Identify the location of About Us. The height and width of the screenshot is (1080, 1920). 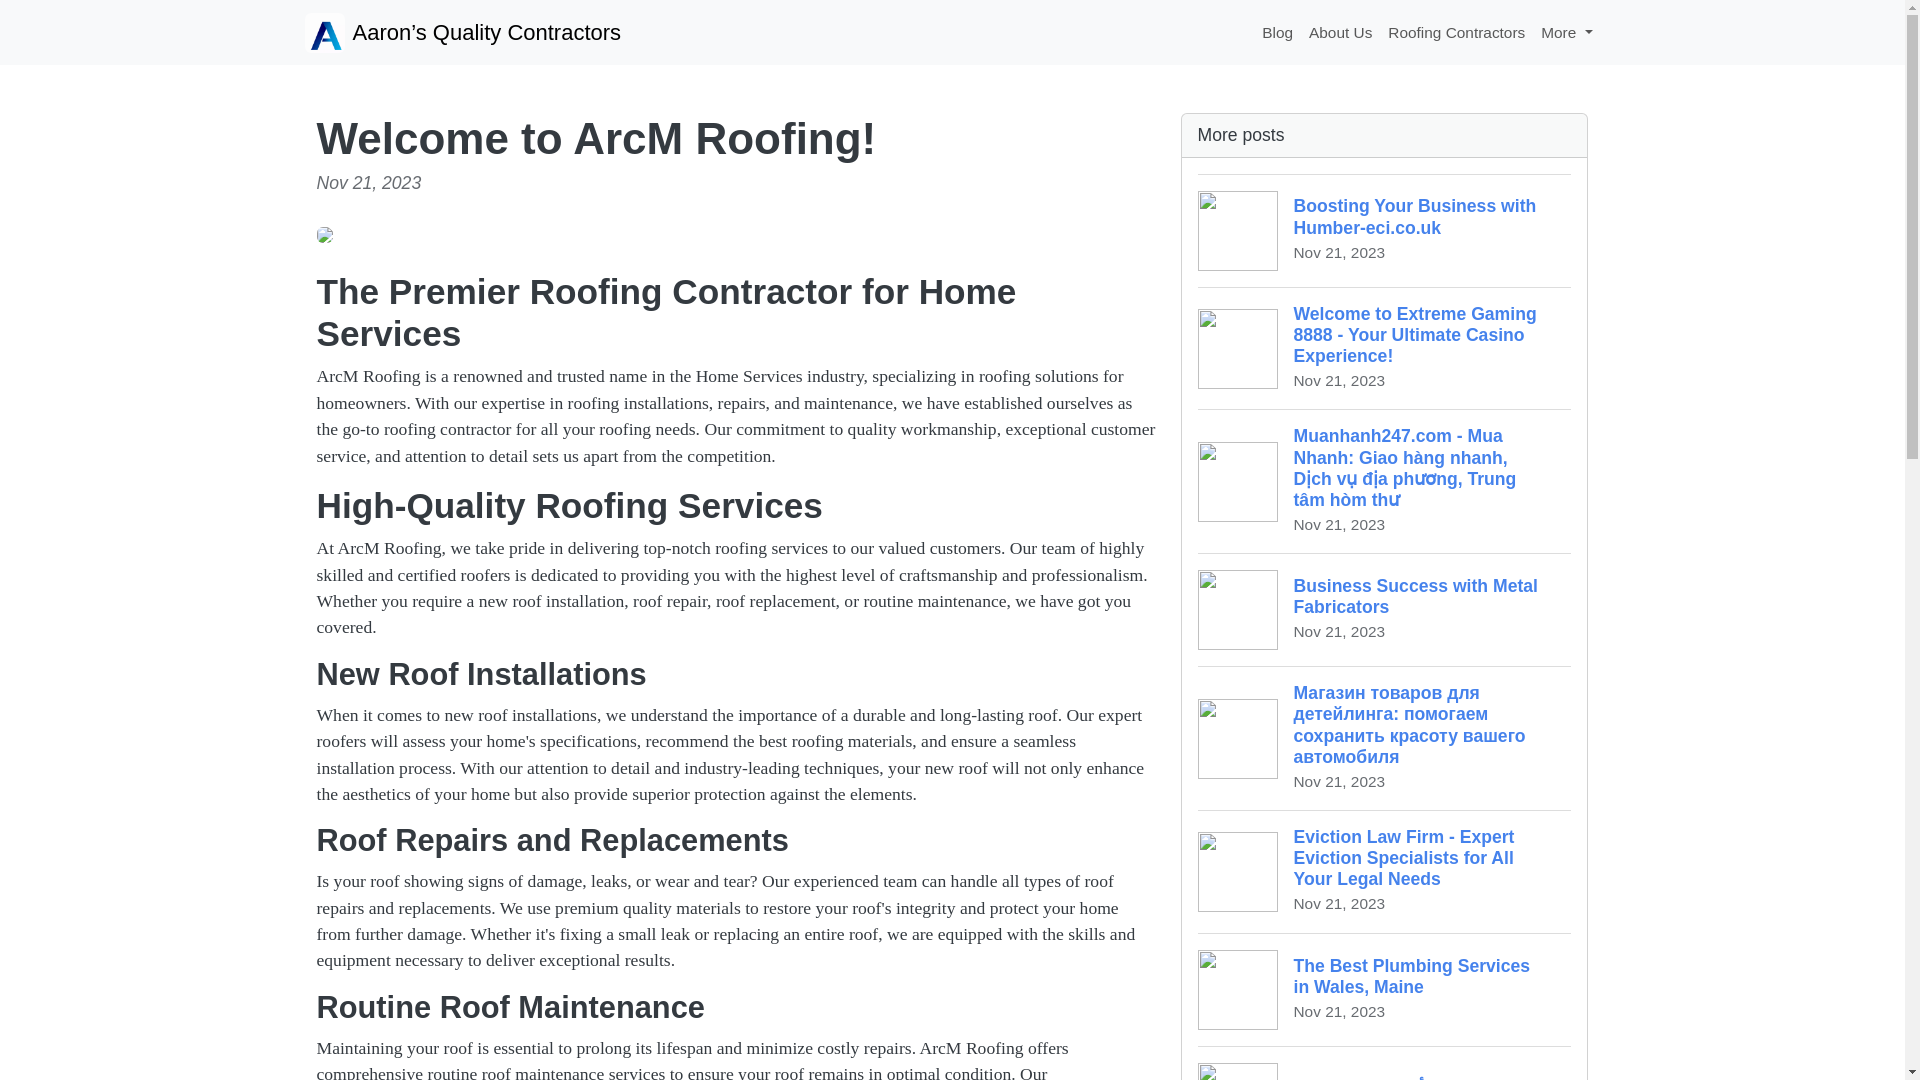
(1340, 32).